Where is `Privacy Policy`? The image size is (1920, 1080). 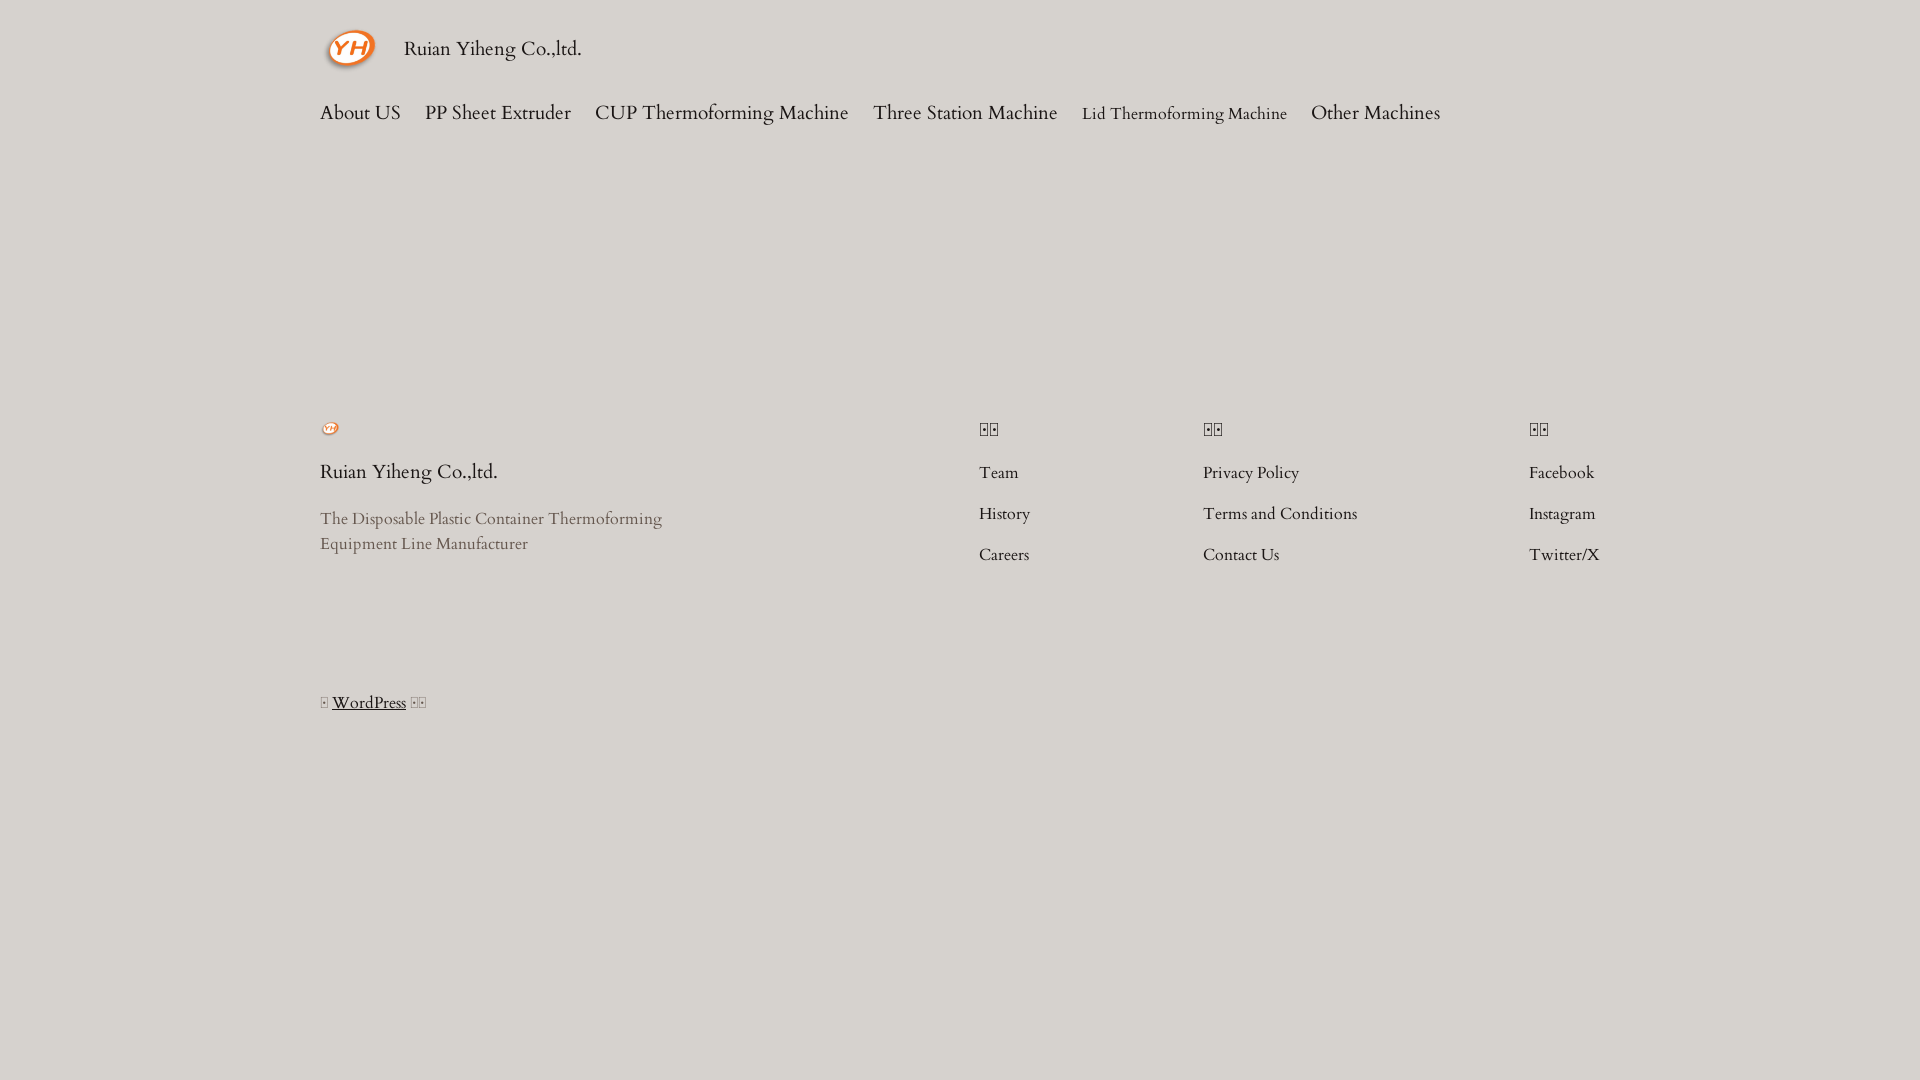 Privacy Policy is located at coordinates (1251, 474).